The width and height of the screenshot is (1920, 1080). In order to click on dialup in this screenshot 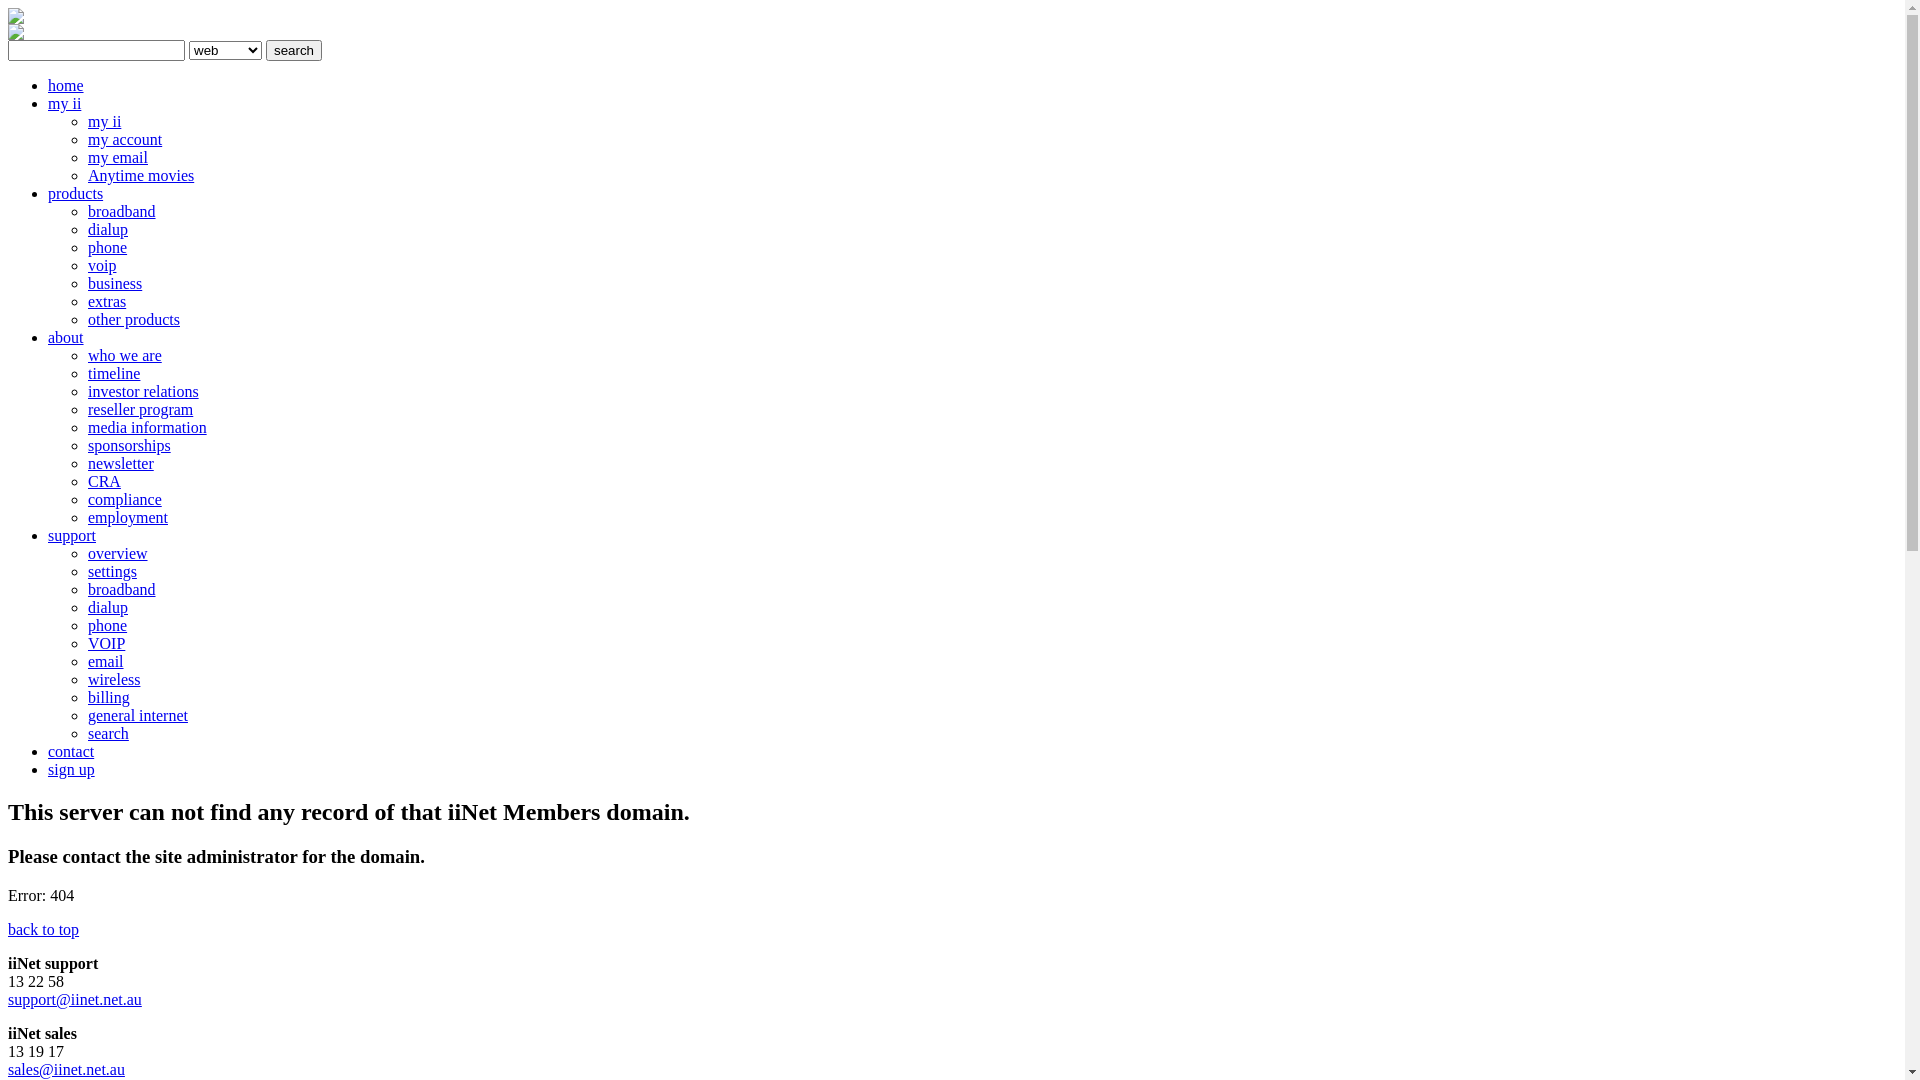, I will do `click(108, 608)`.